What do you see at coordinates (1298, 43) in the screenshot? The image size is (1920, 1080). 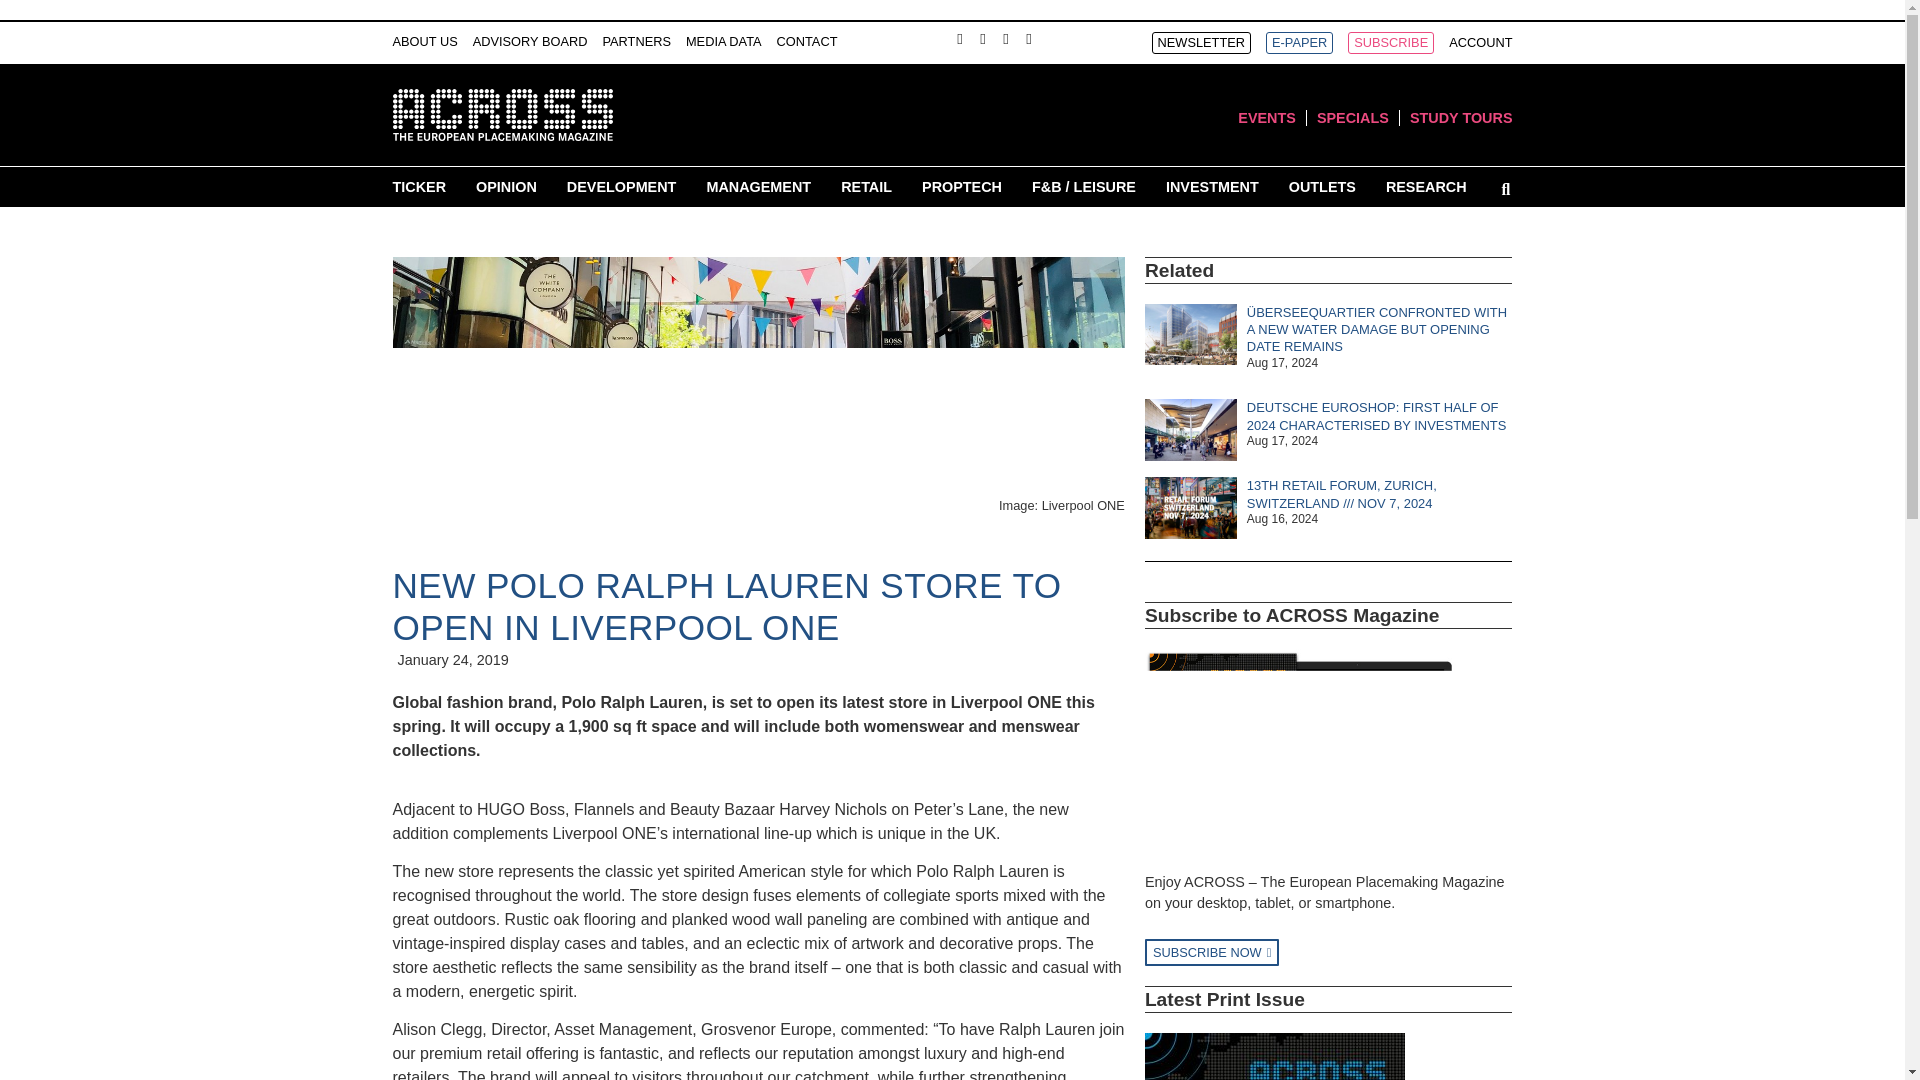 I see `E-PAPER` at bounding box center [1298, 43].